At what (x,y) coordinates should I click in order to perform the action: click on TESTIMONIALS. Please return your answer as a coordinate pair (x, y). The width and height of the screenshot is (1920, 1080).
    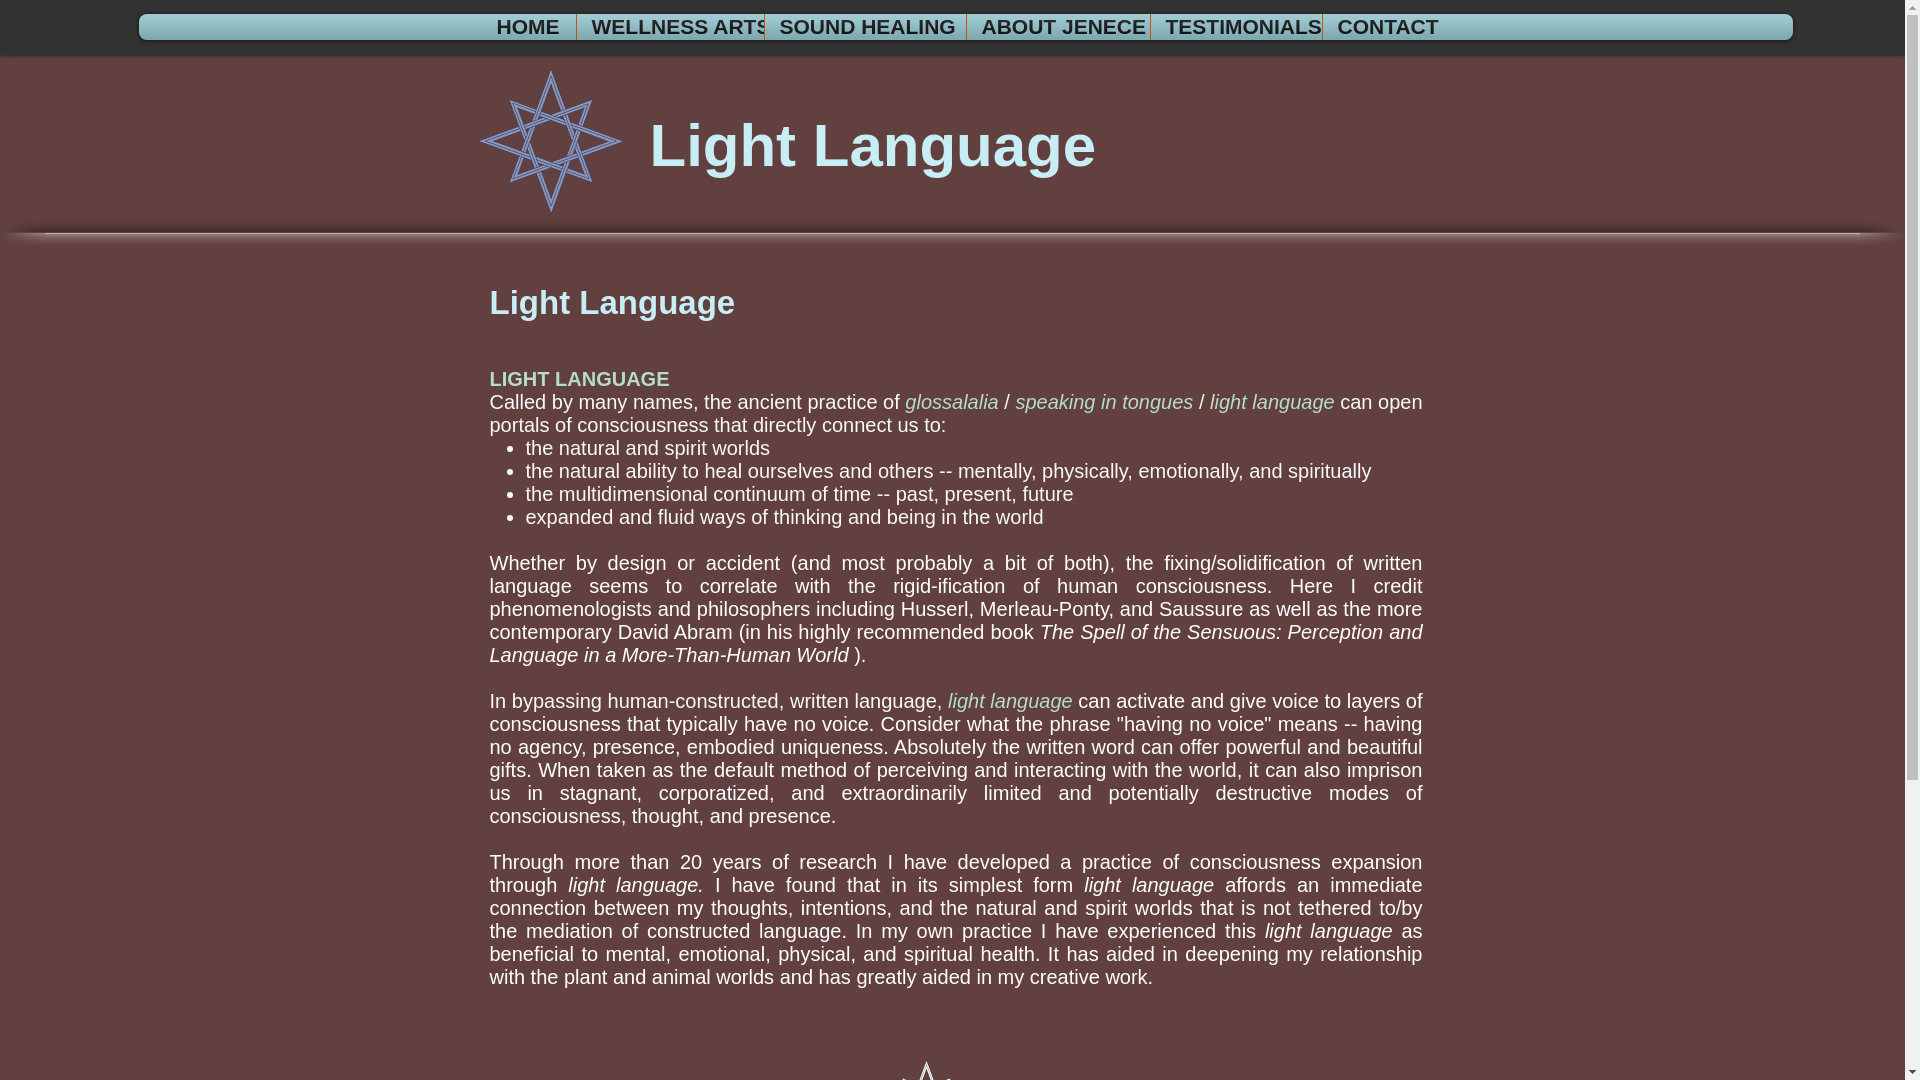
    Looking at the image, I should click on (1236, 26).